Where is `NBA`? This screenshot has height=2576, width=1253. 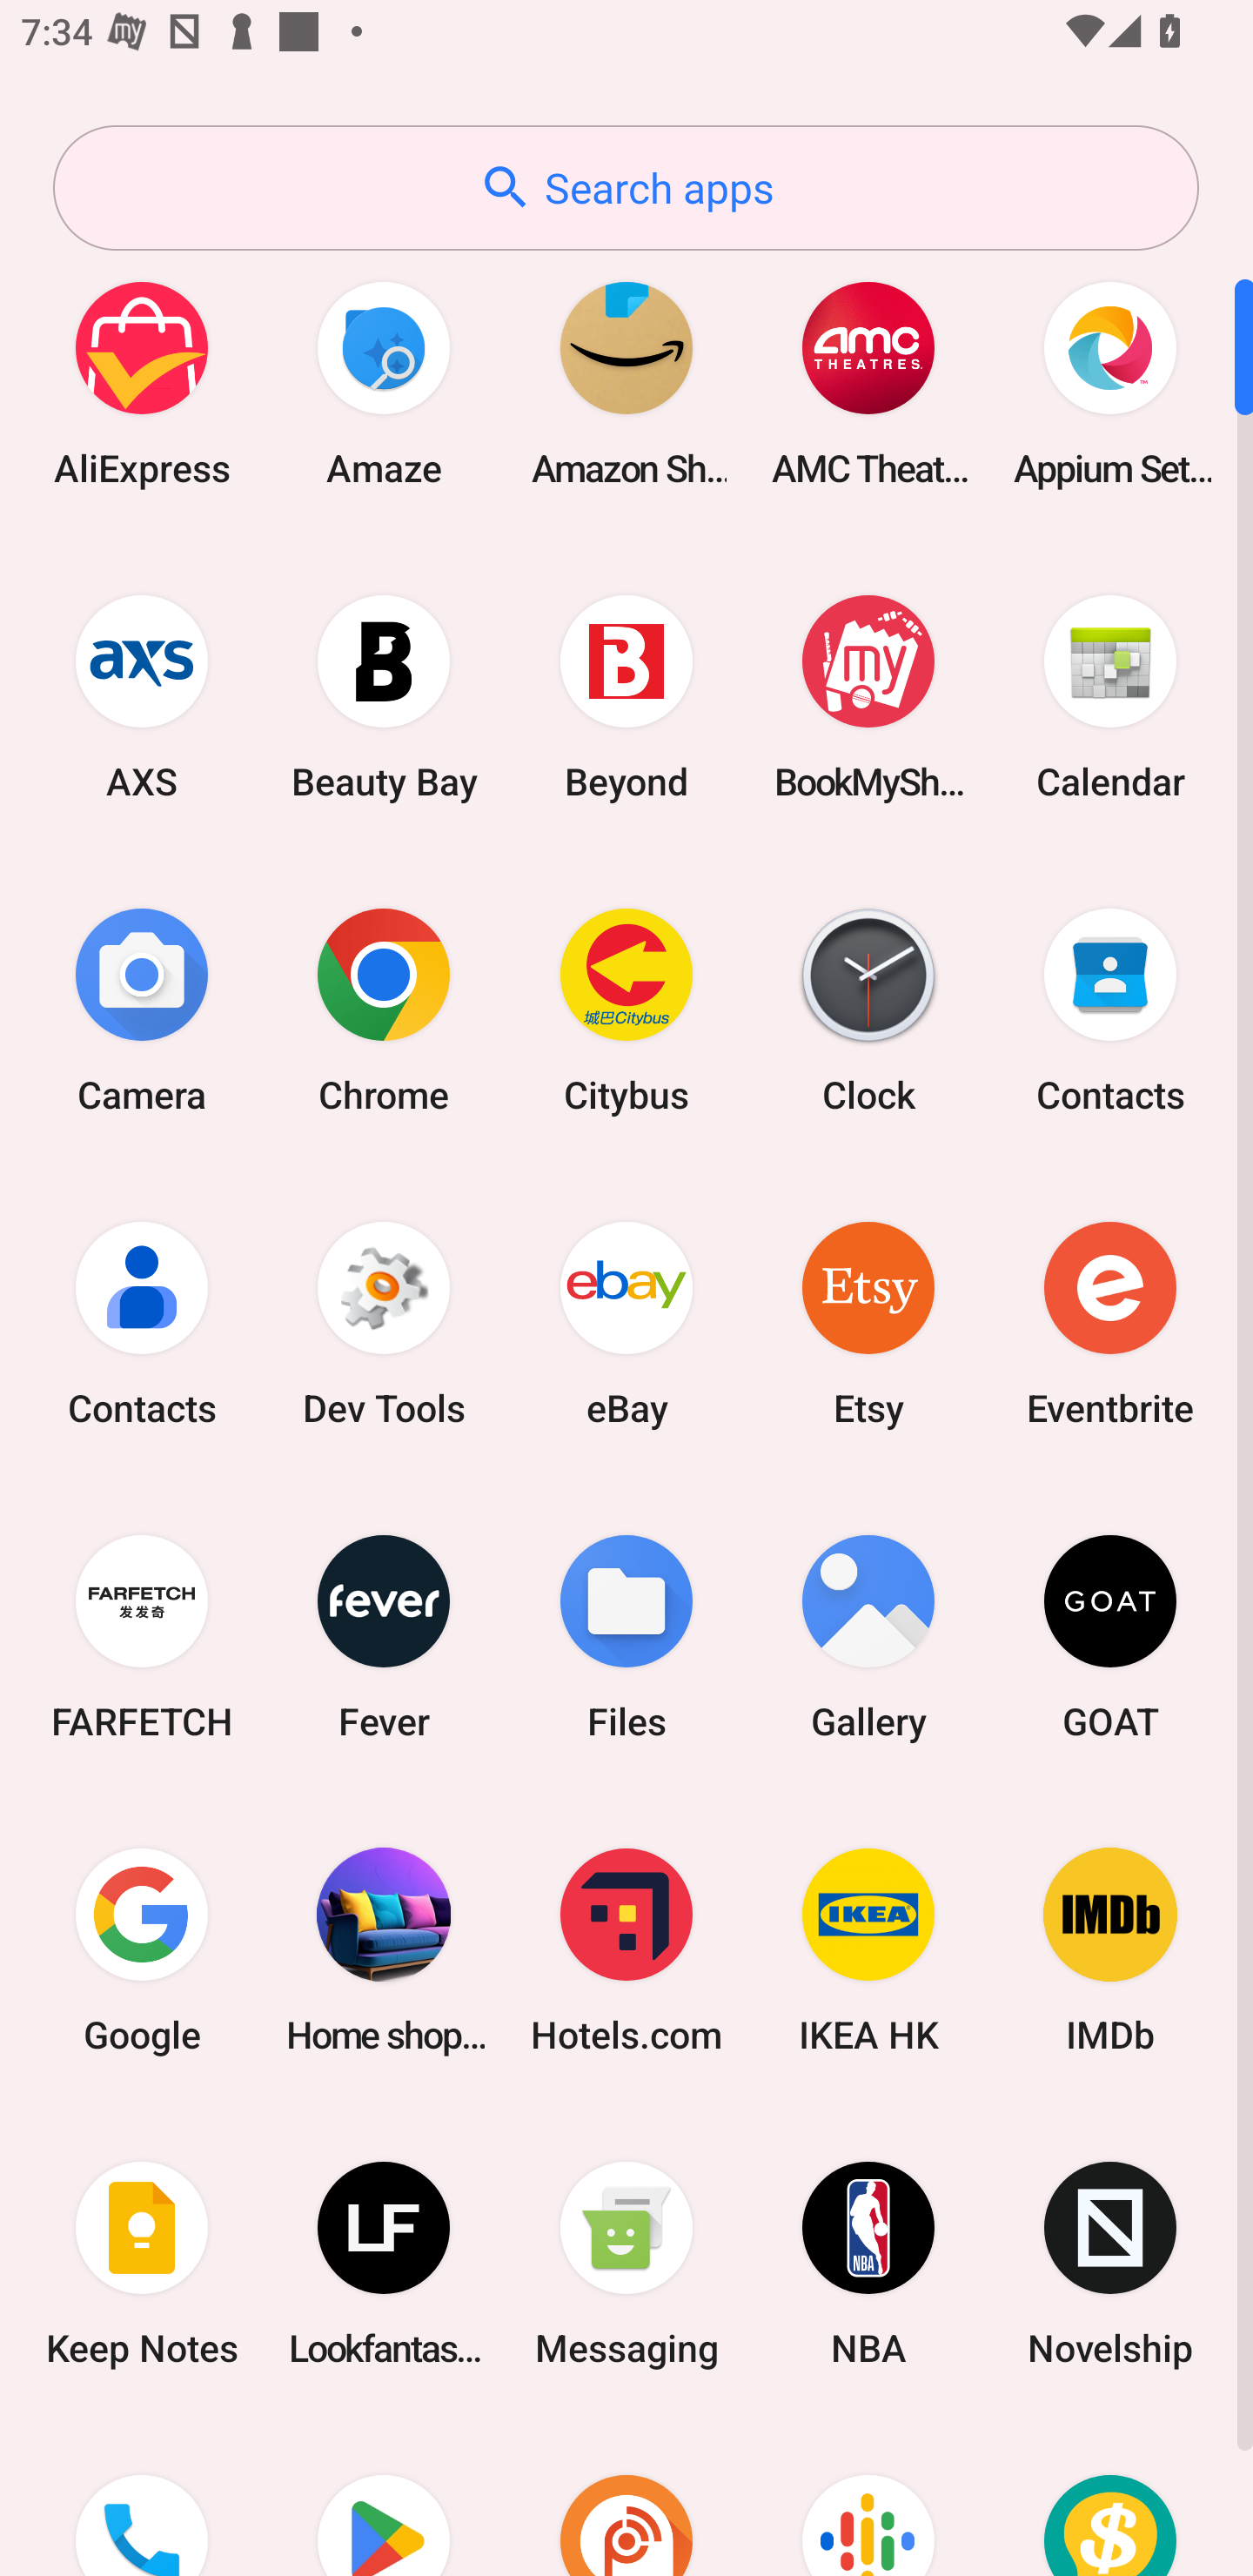 NBA is located at coordinates (868, 2264).